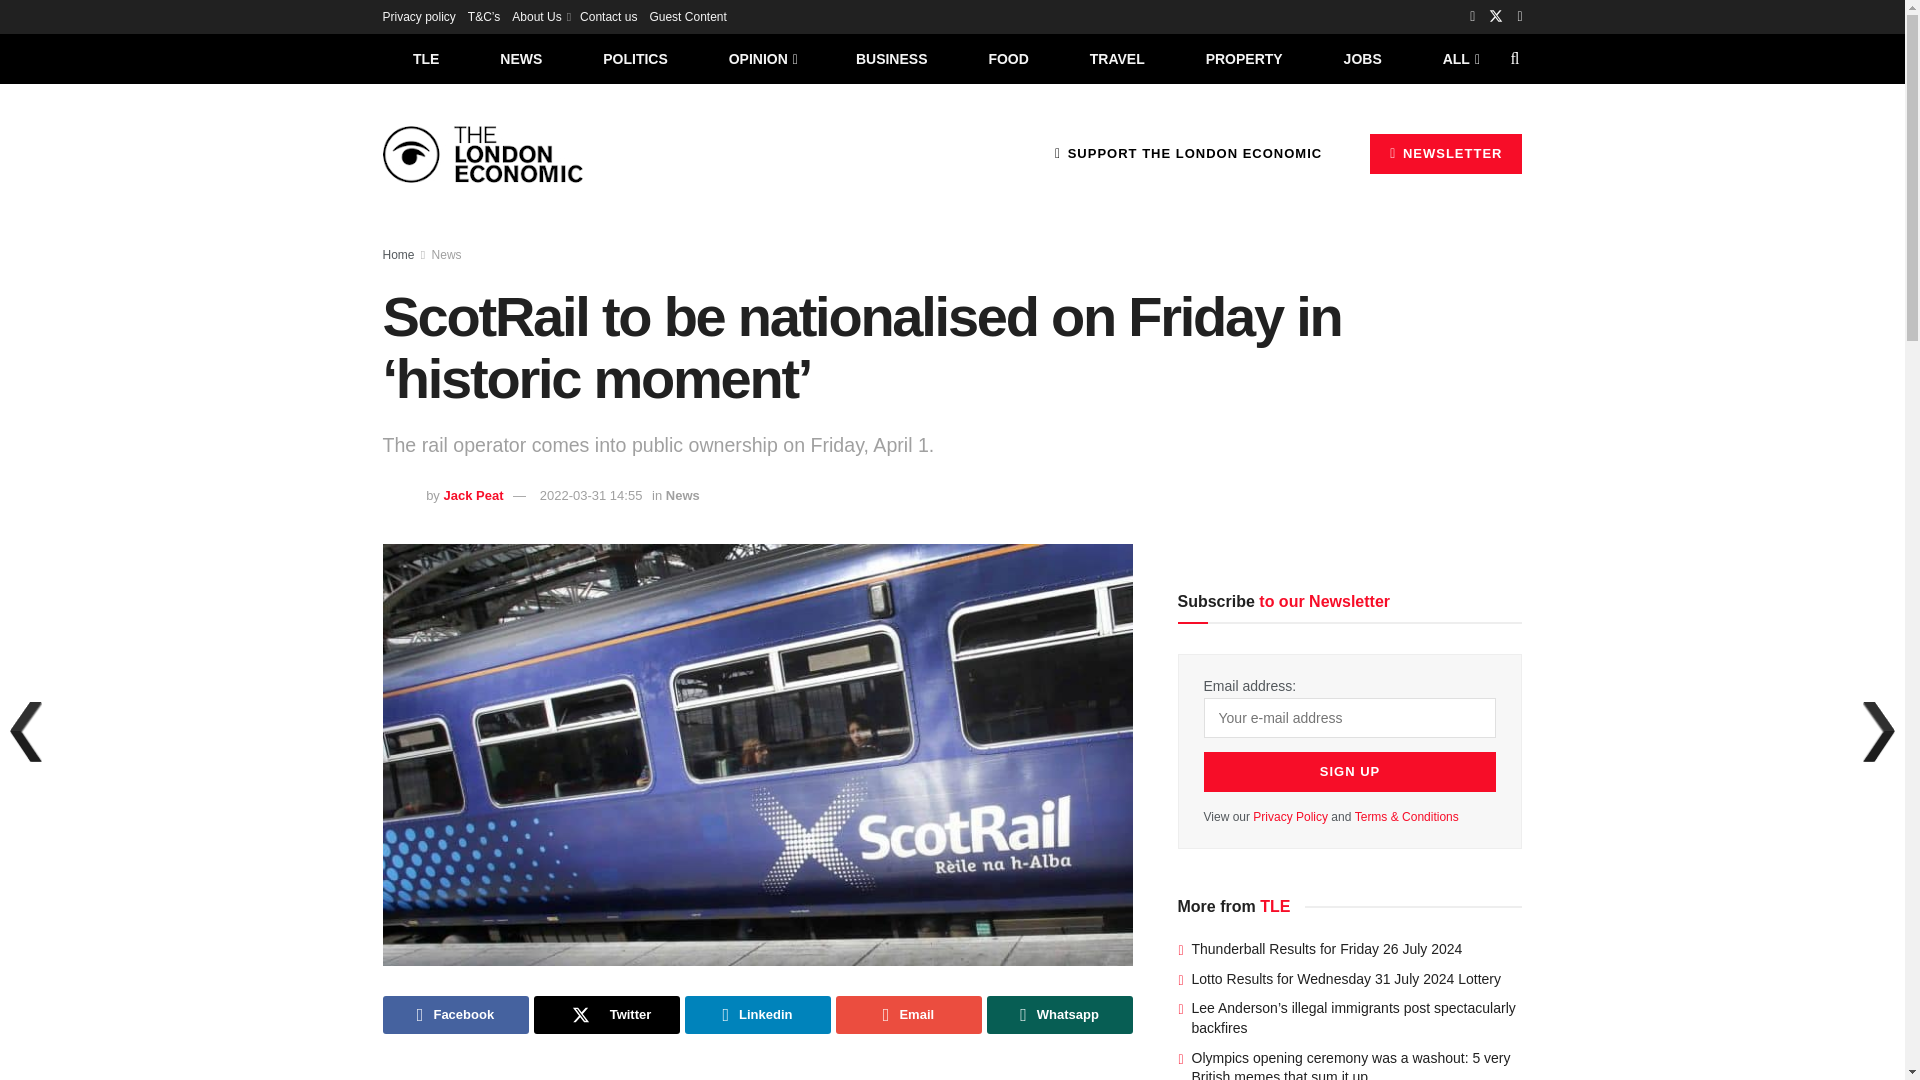 The width and height of the screenshot is (1920, 1080). Describe the element at coordinates (398, 255) in the screenshot. I see `Home` at that location.